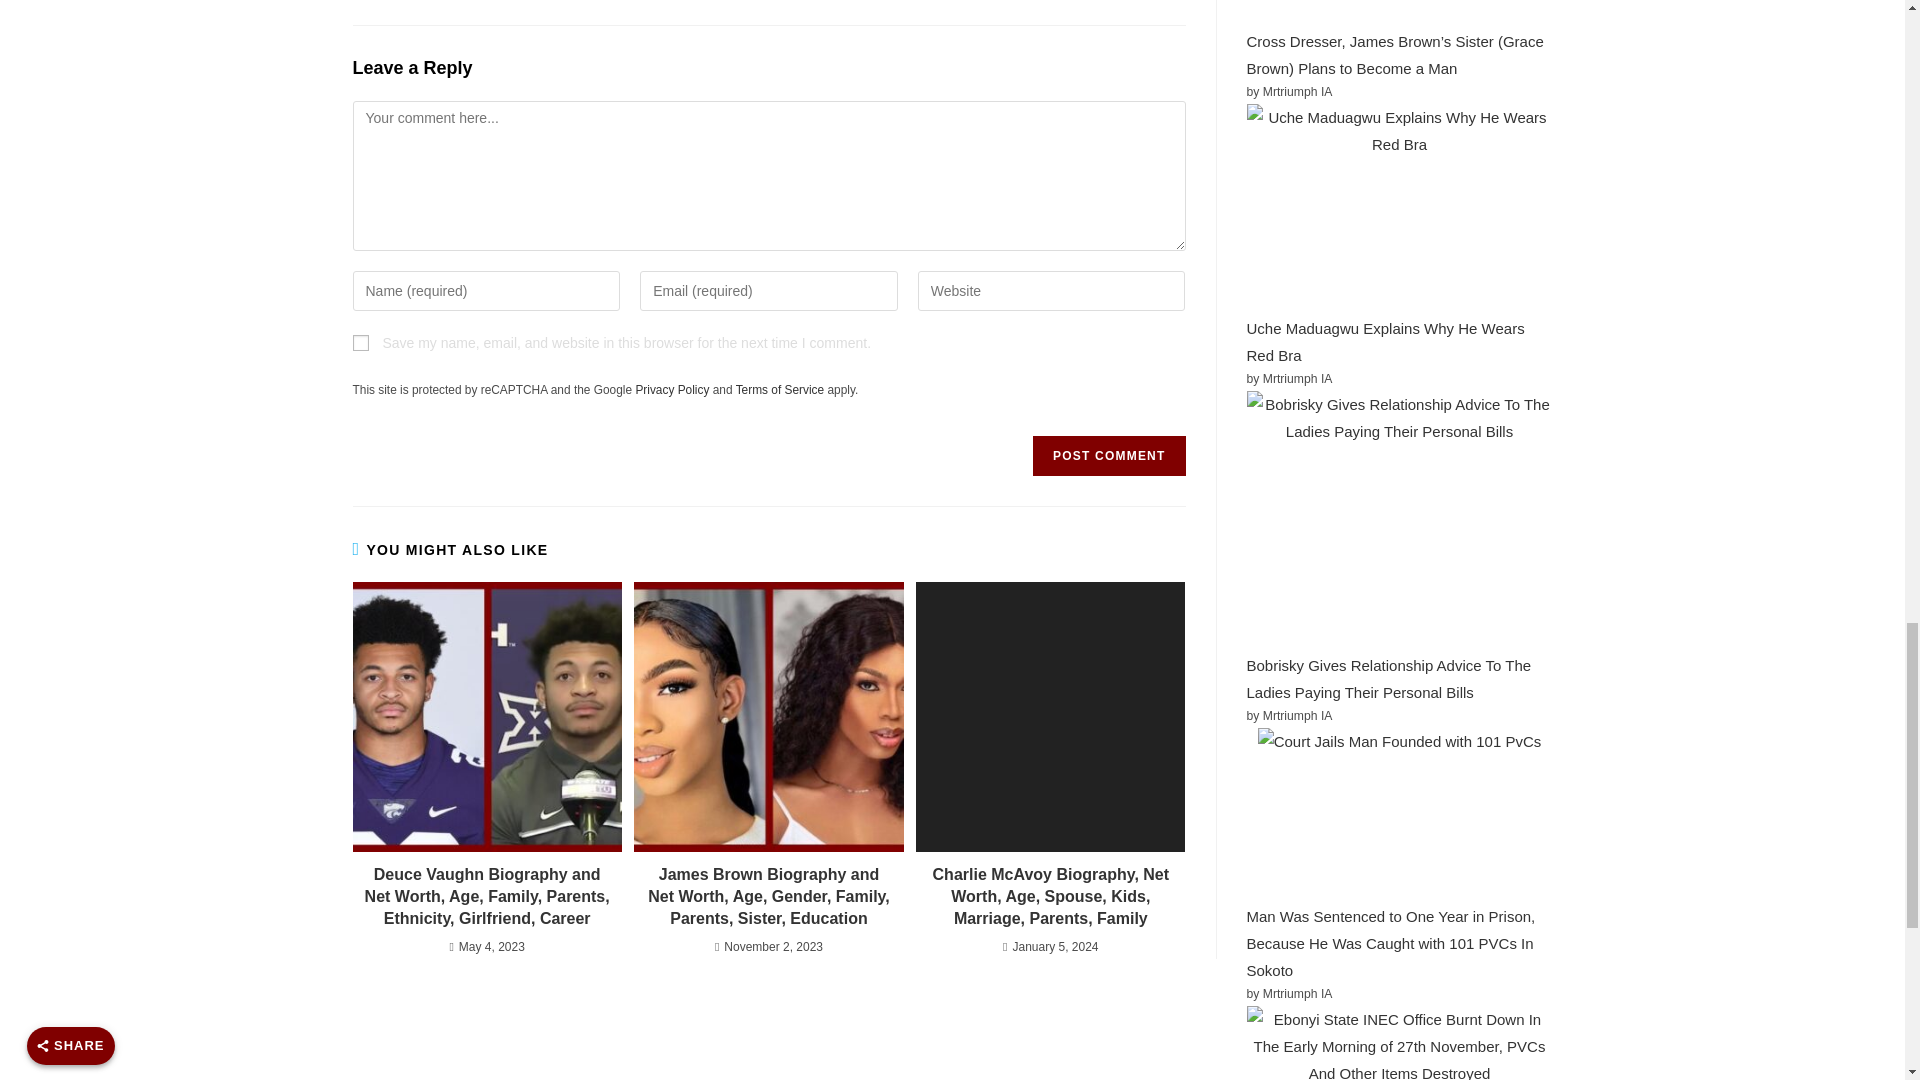 The image size is (1920, 1080). Describe the element at coordinates (672, 390) in the screenshot. I see `Privacy Policy` at that location.